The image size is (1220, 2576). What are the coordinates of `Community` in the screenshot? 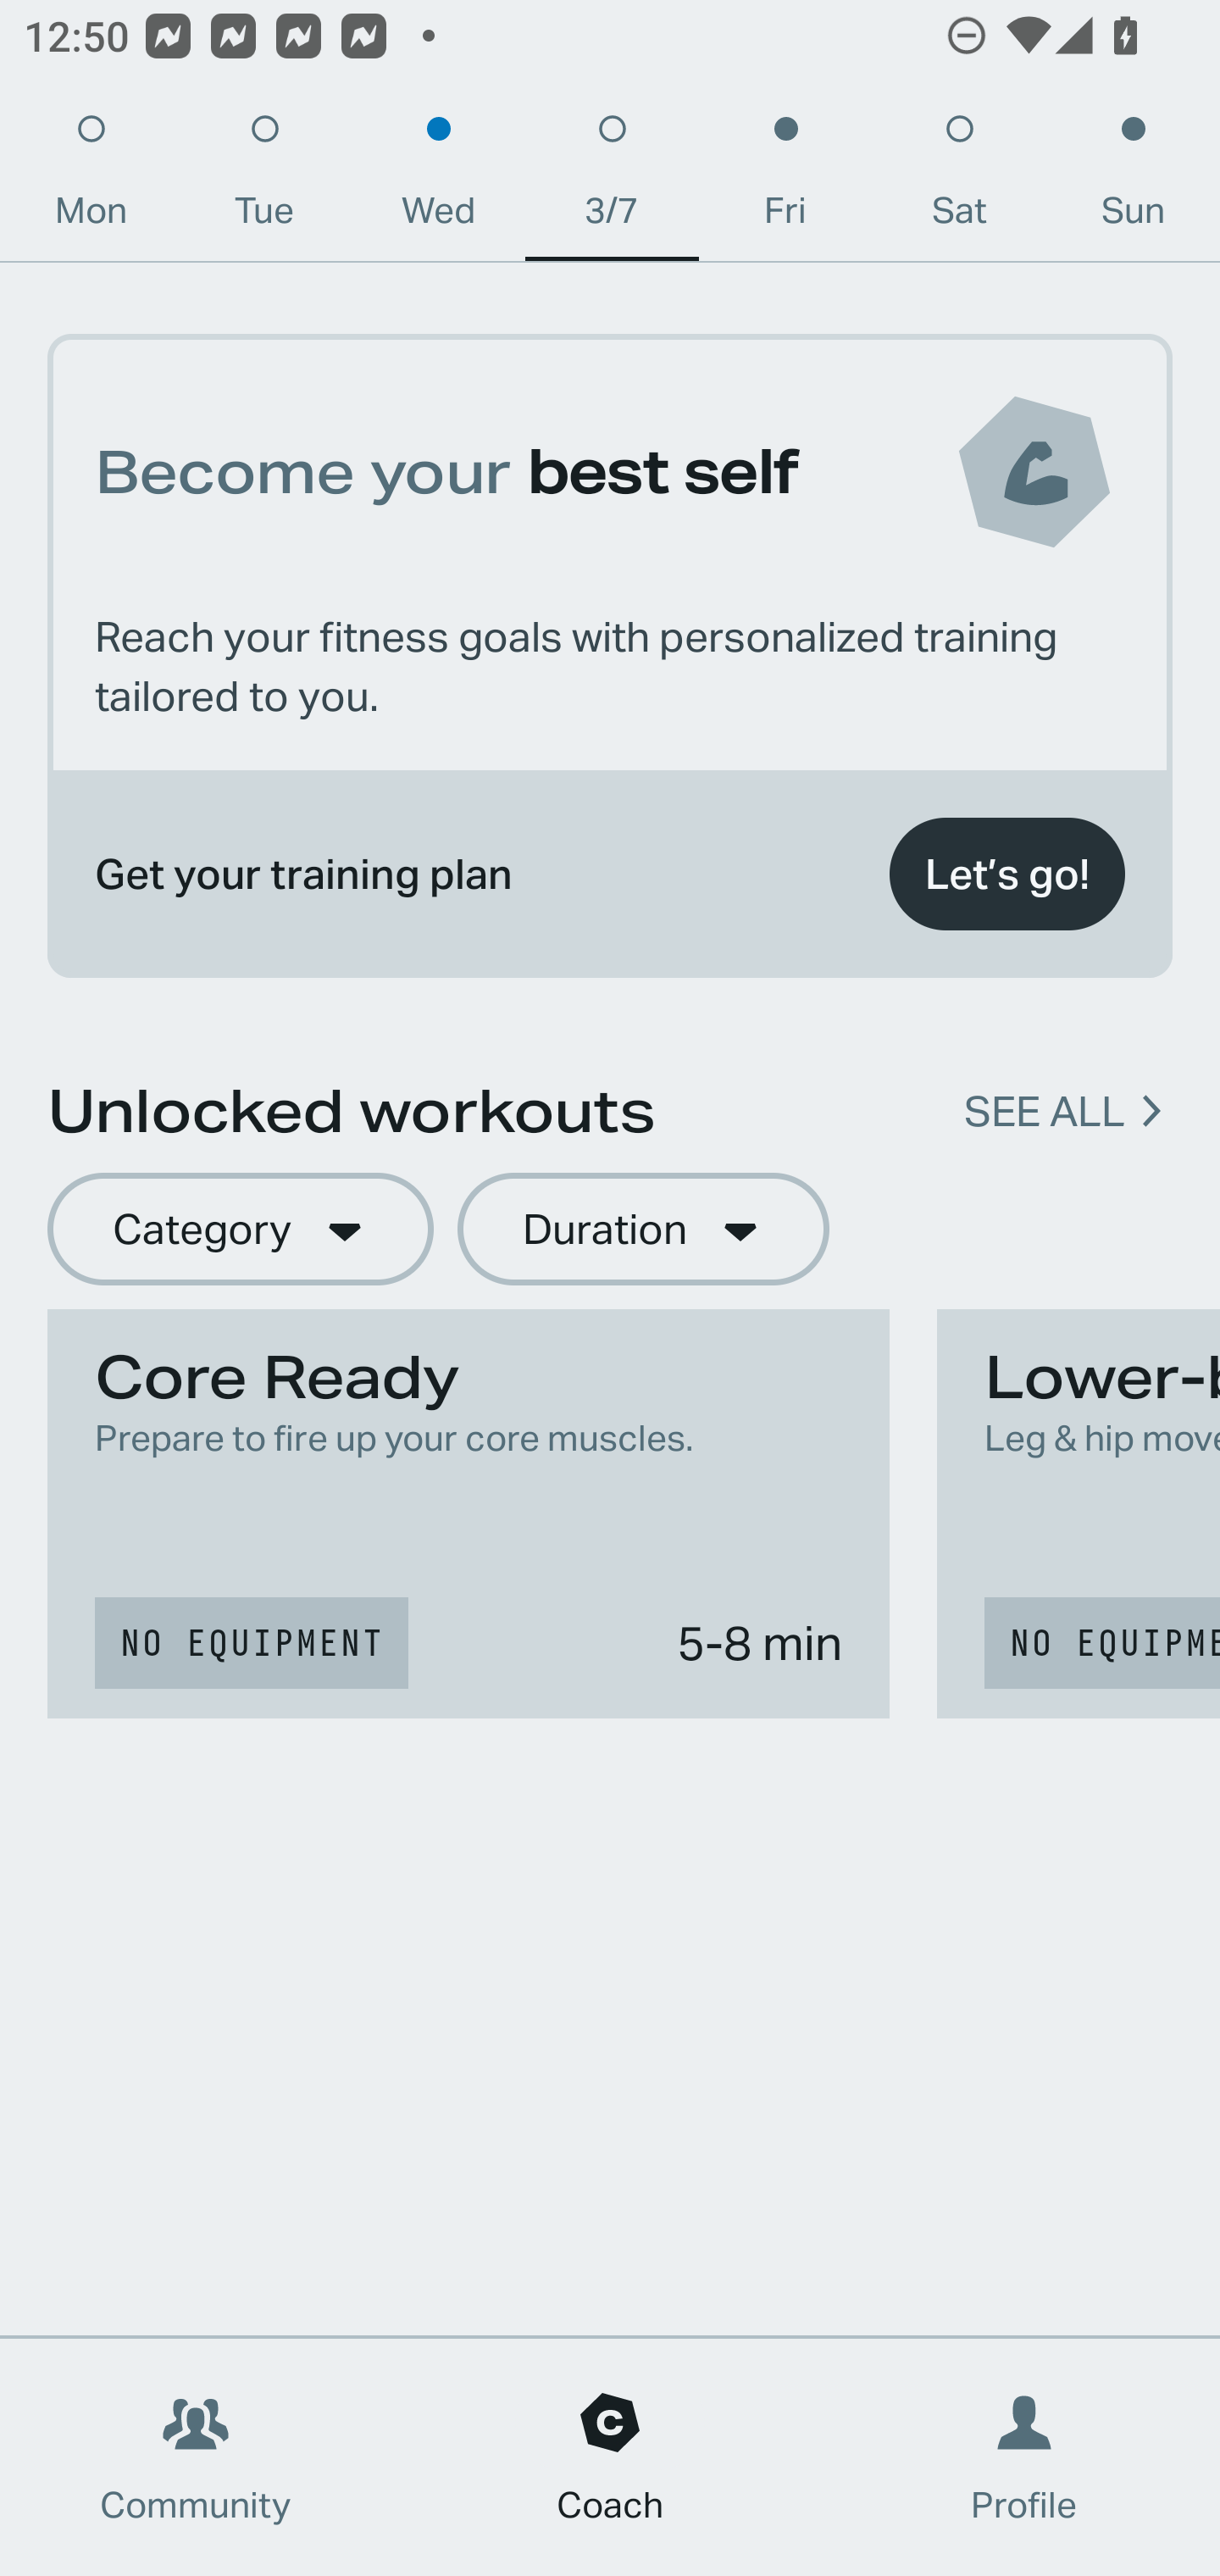 It's located at (196, 2457).